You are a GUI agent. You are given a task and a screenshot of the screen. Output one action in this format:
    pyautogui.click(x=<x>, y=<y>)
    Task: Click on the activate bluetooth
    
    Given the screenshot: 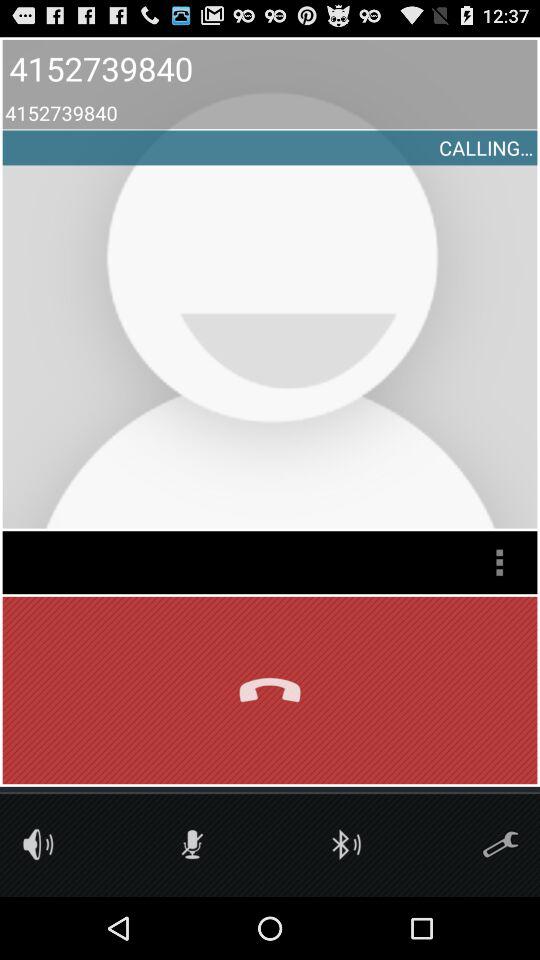 What is the action you would take?
    pyautogui.click(x=346, y=844)
    